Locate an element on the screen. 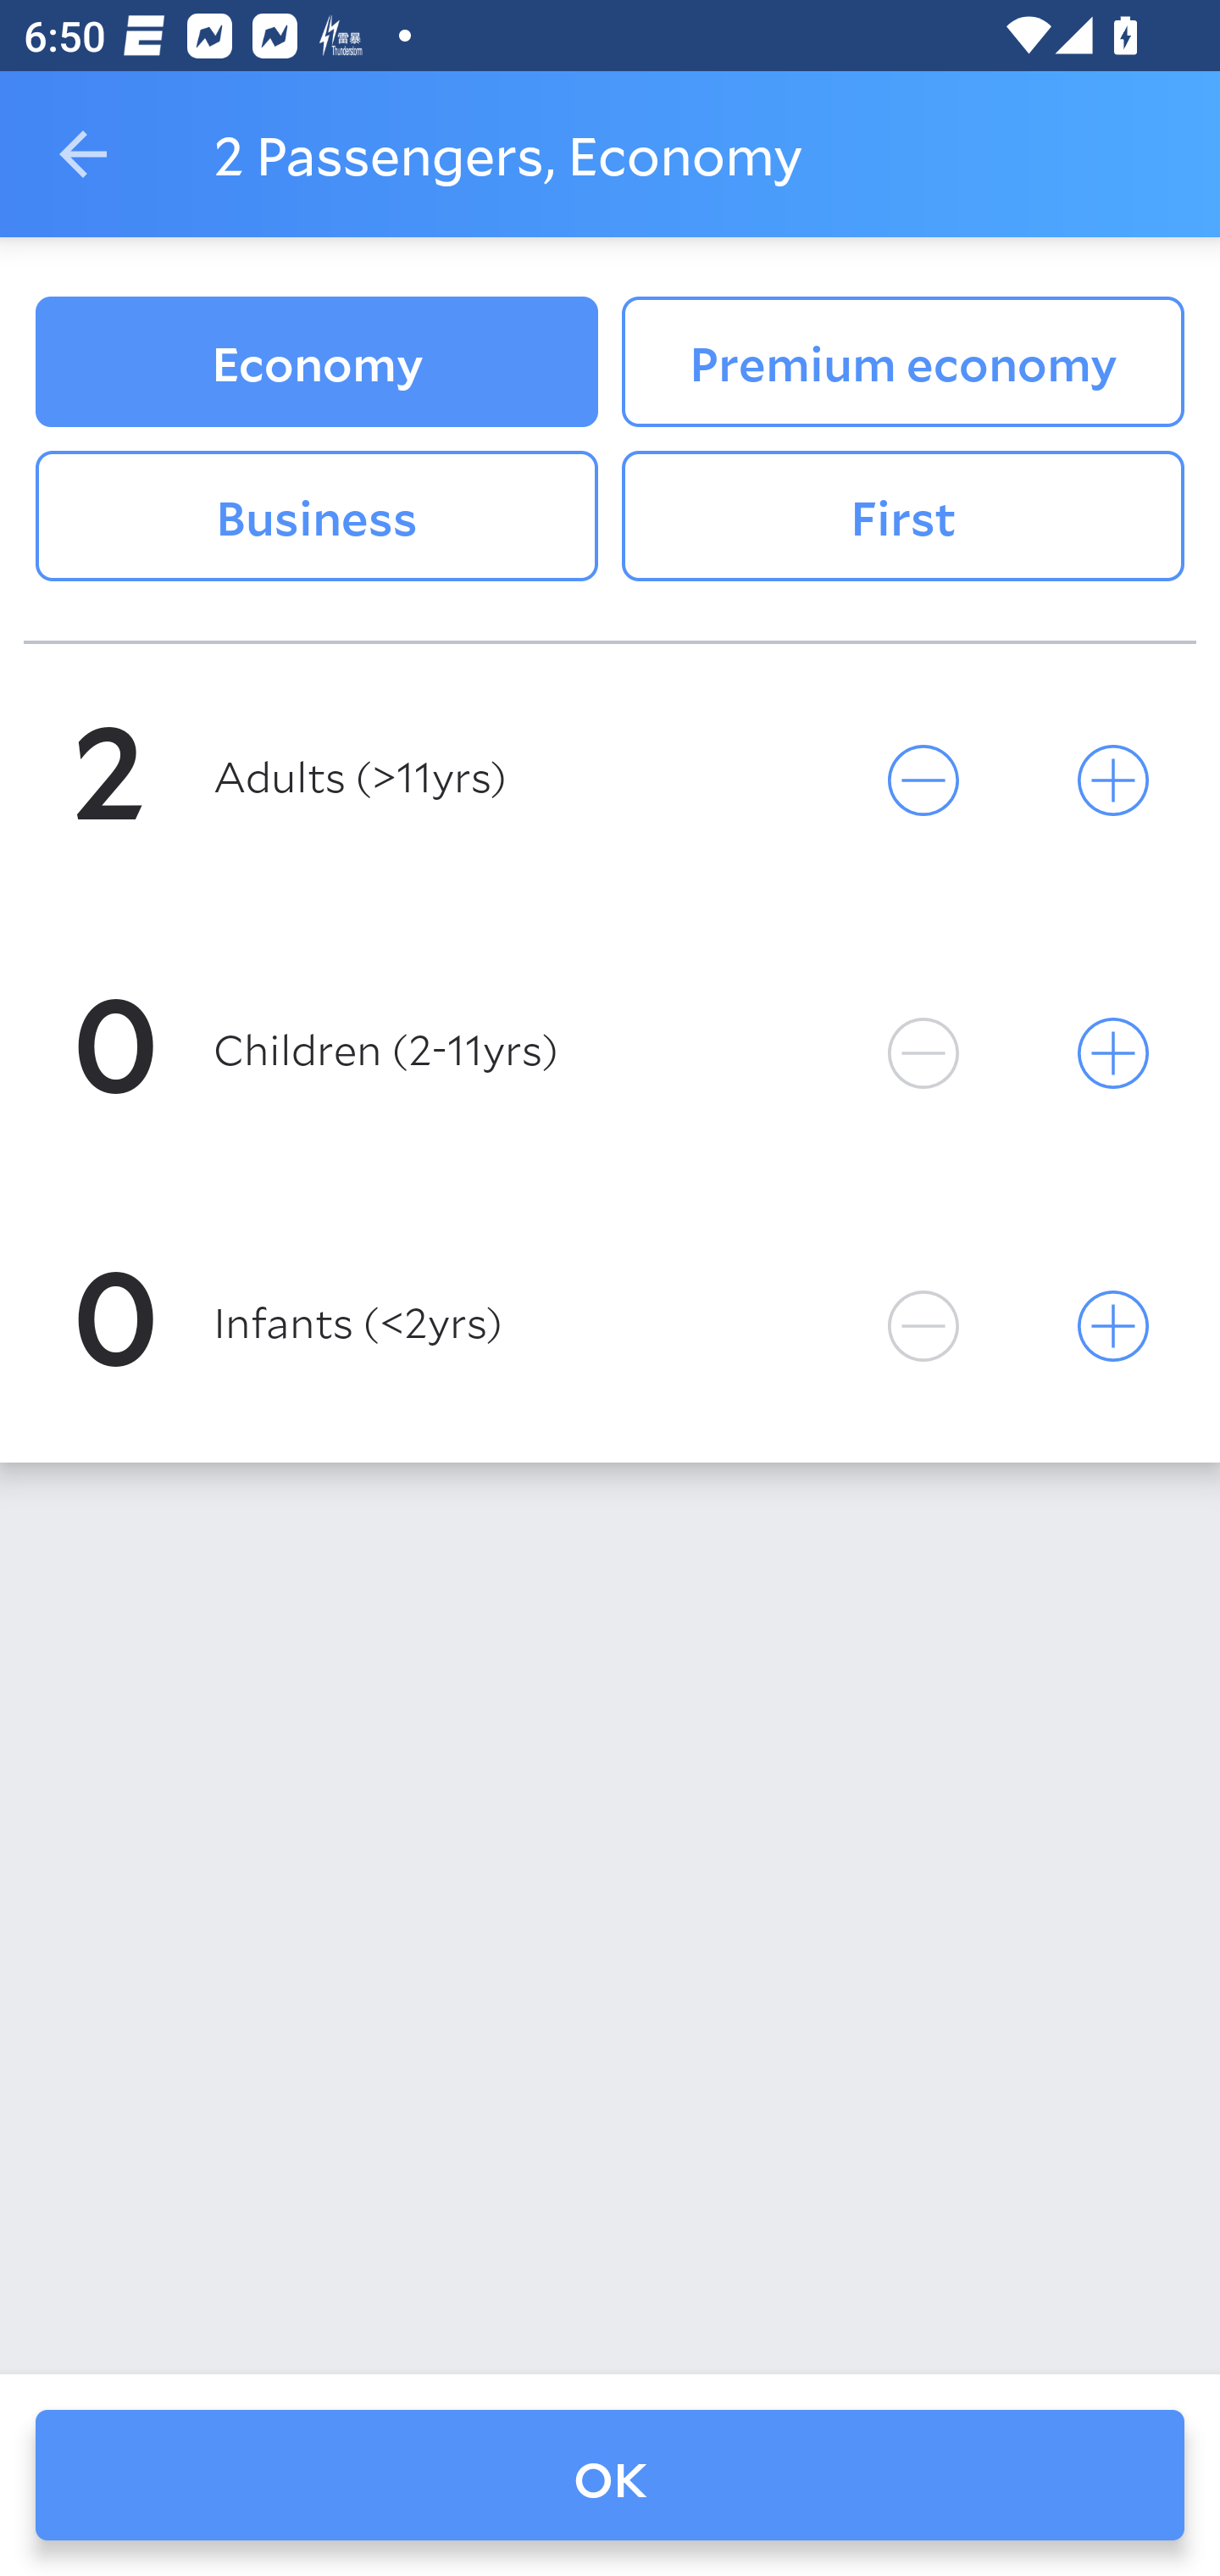 This screenshot has height=2576, width=1220. Business is located at coordinates (316, 517).